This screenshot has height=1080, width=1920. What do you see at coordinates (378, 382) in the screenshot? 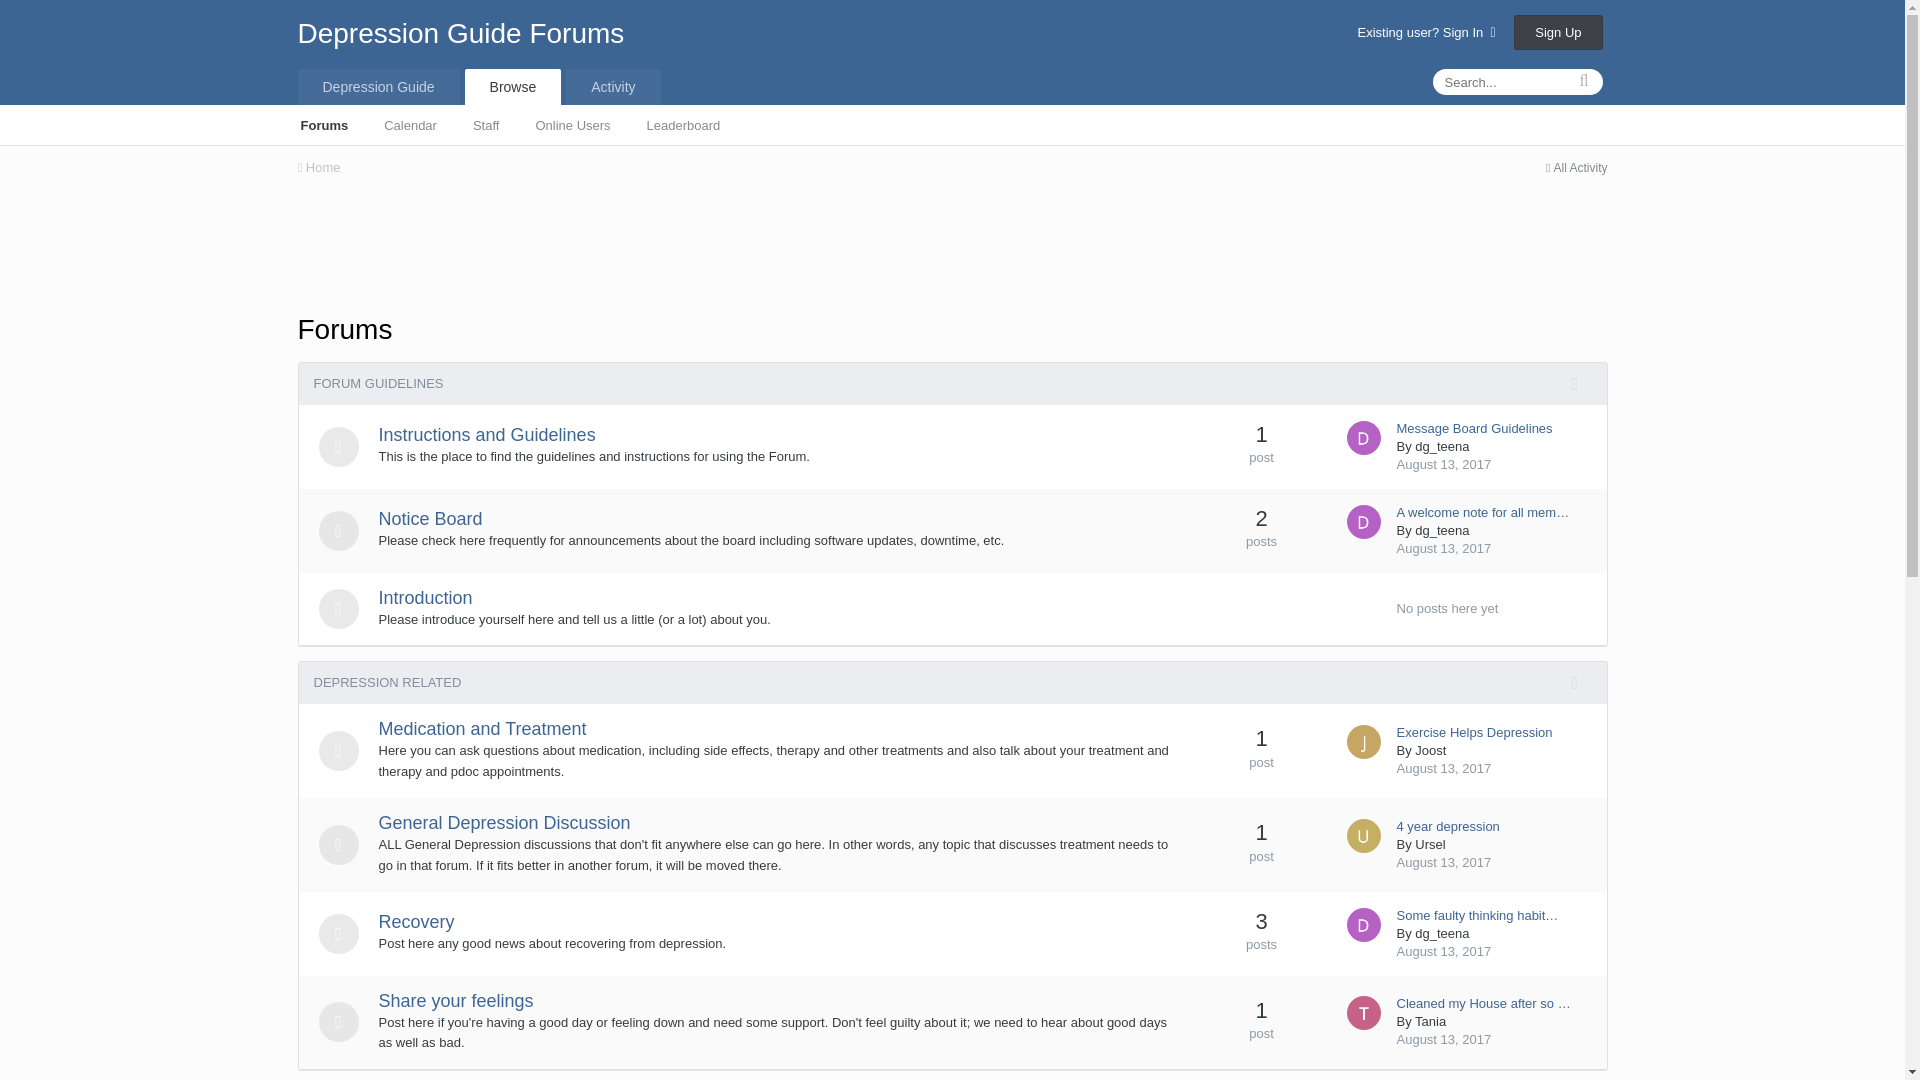
I see `FORUM GUIDELINES` at bounding box center [378, 382].